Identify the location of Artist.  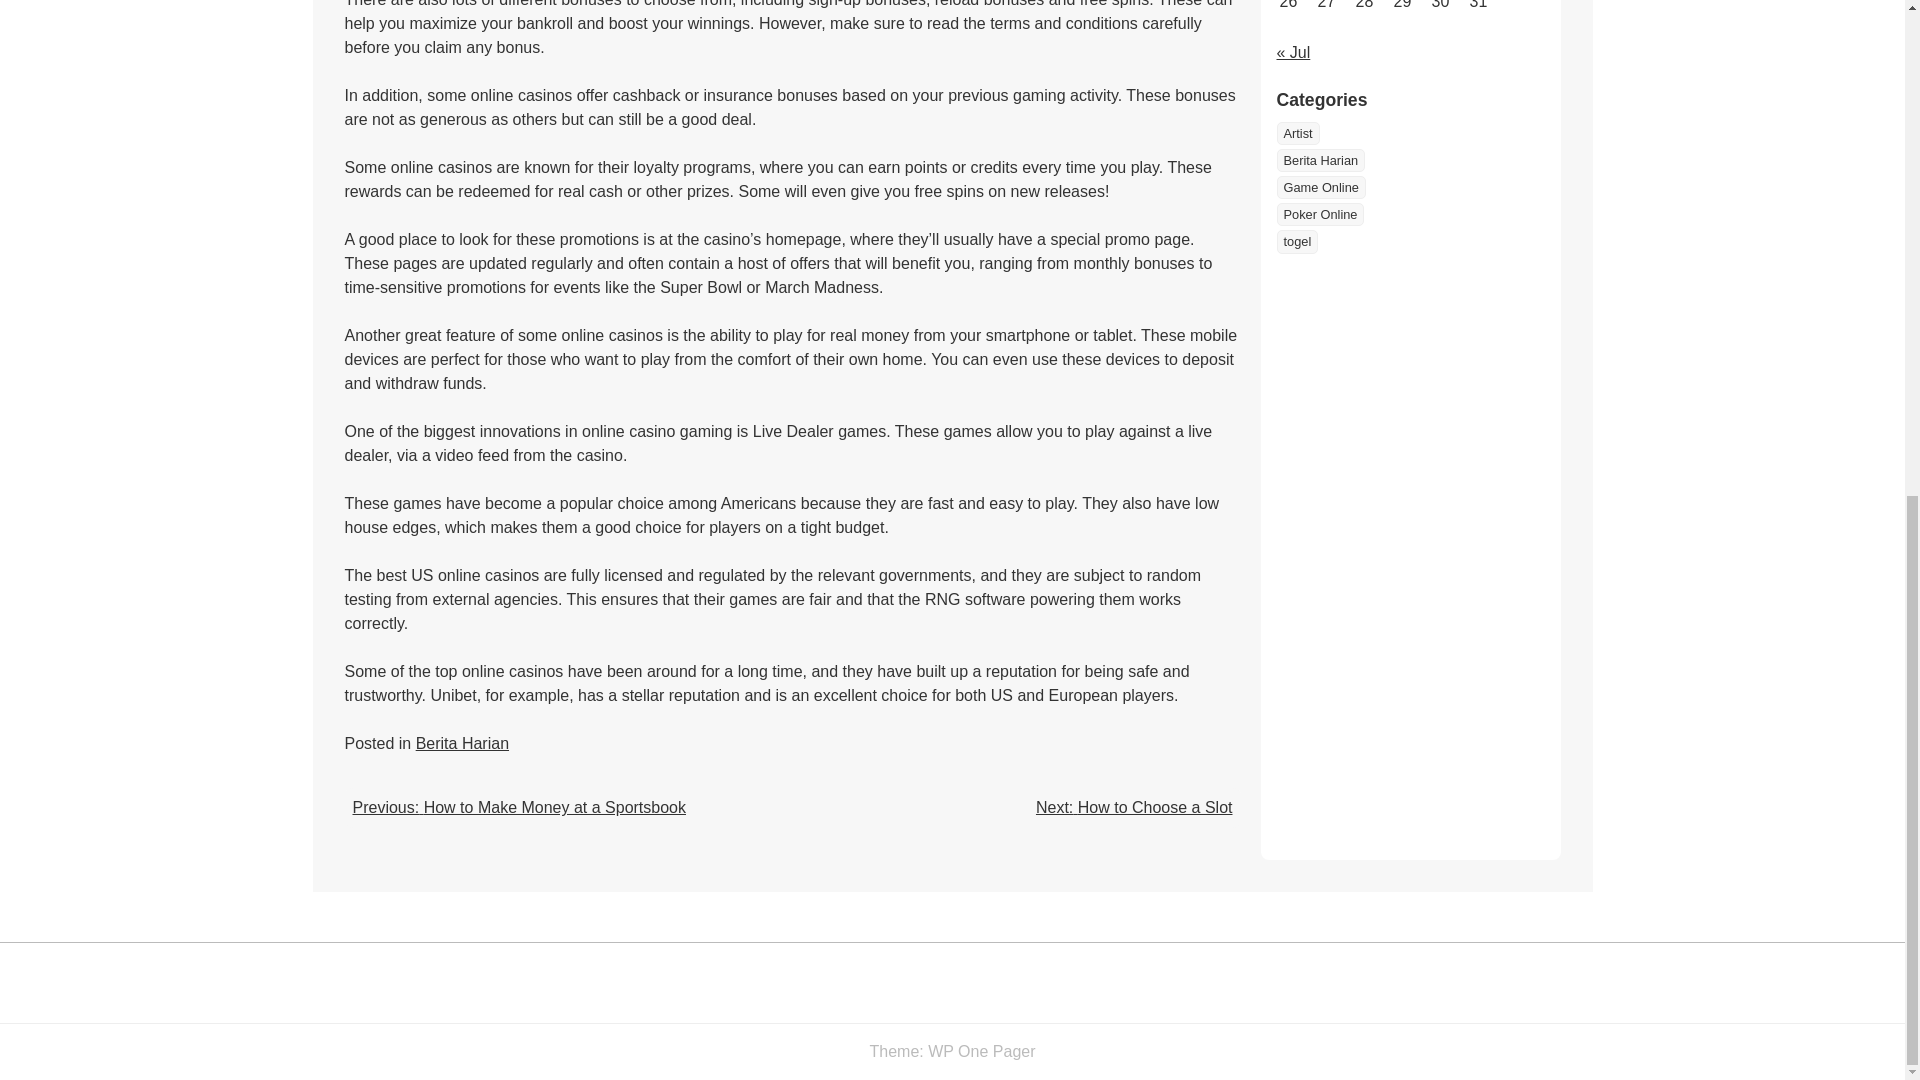
(1298, 152).